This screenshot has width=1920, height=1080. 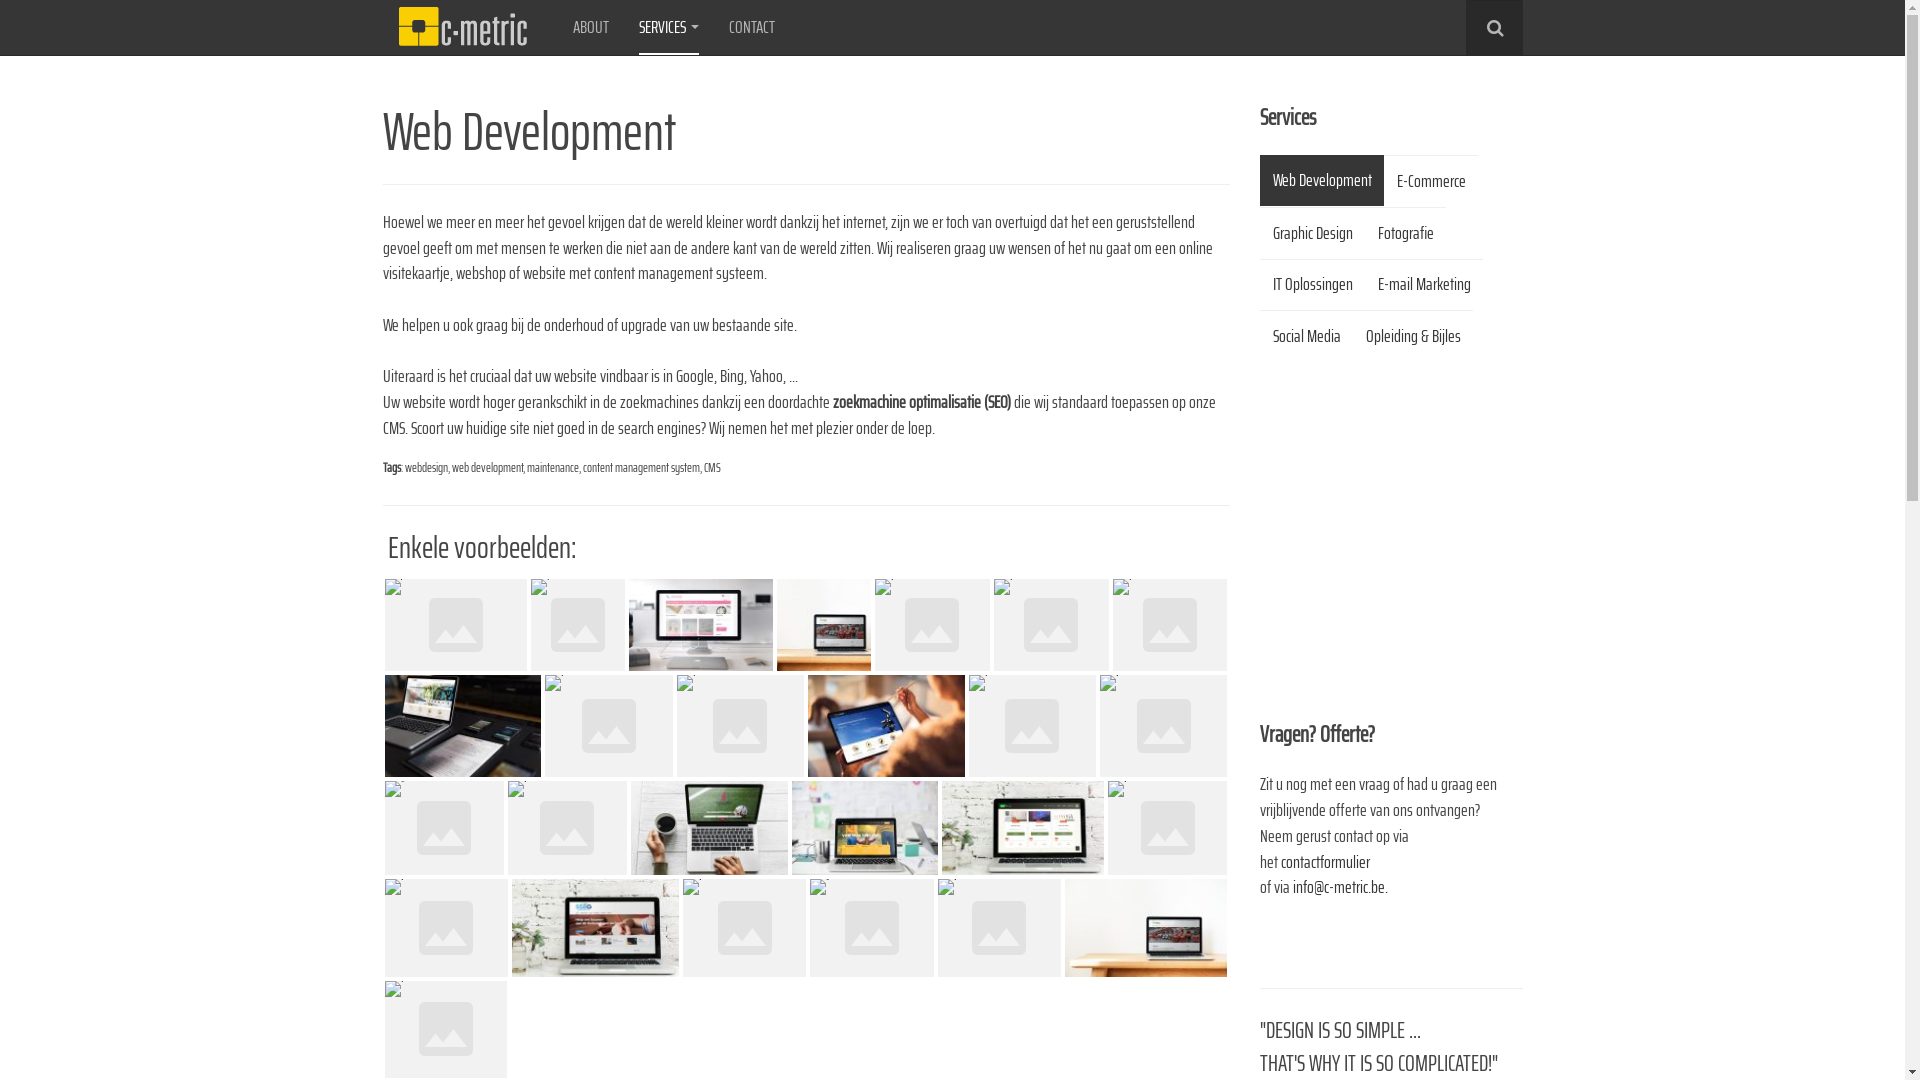 What do you see at coordinates (1340, 887) in the screenshot?
I see `info@c-metric.be.` at bounding box center [1340, 887].